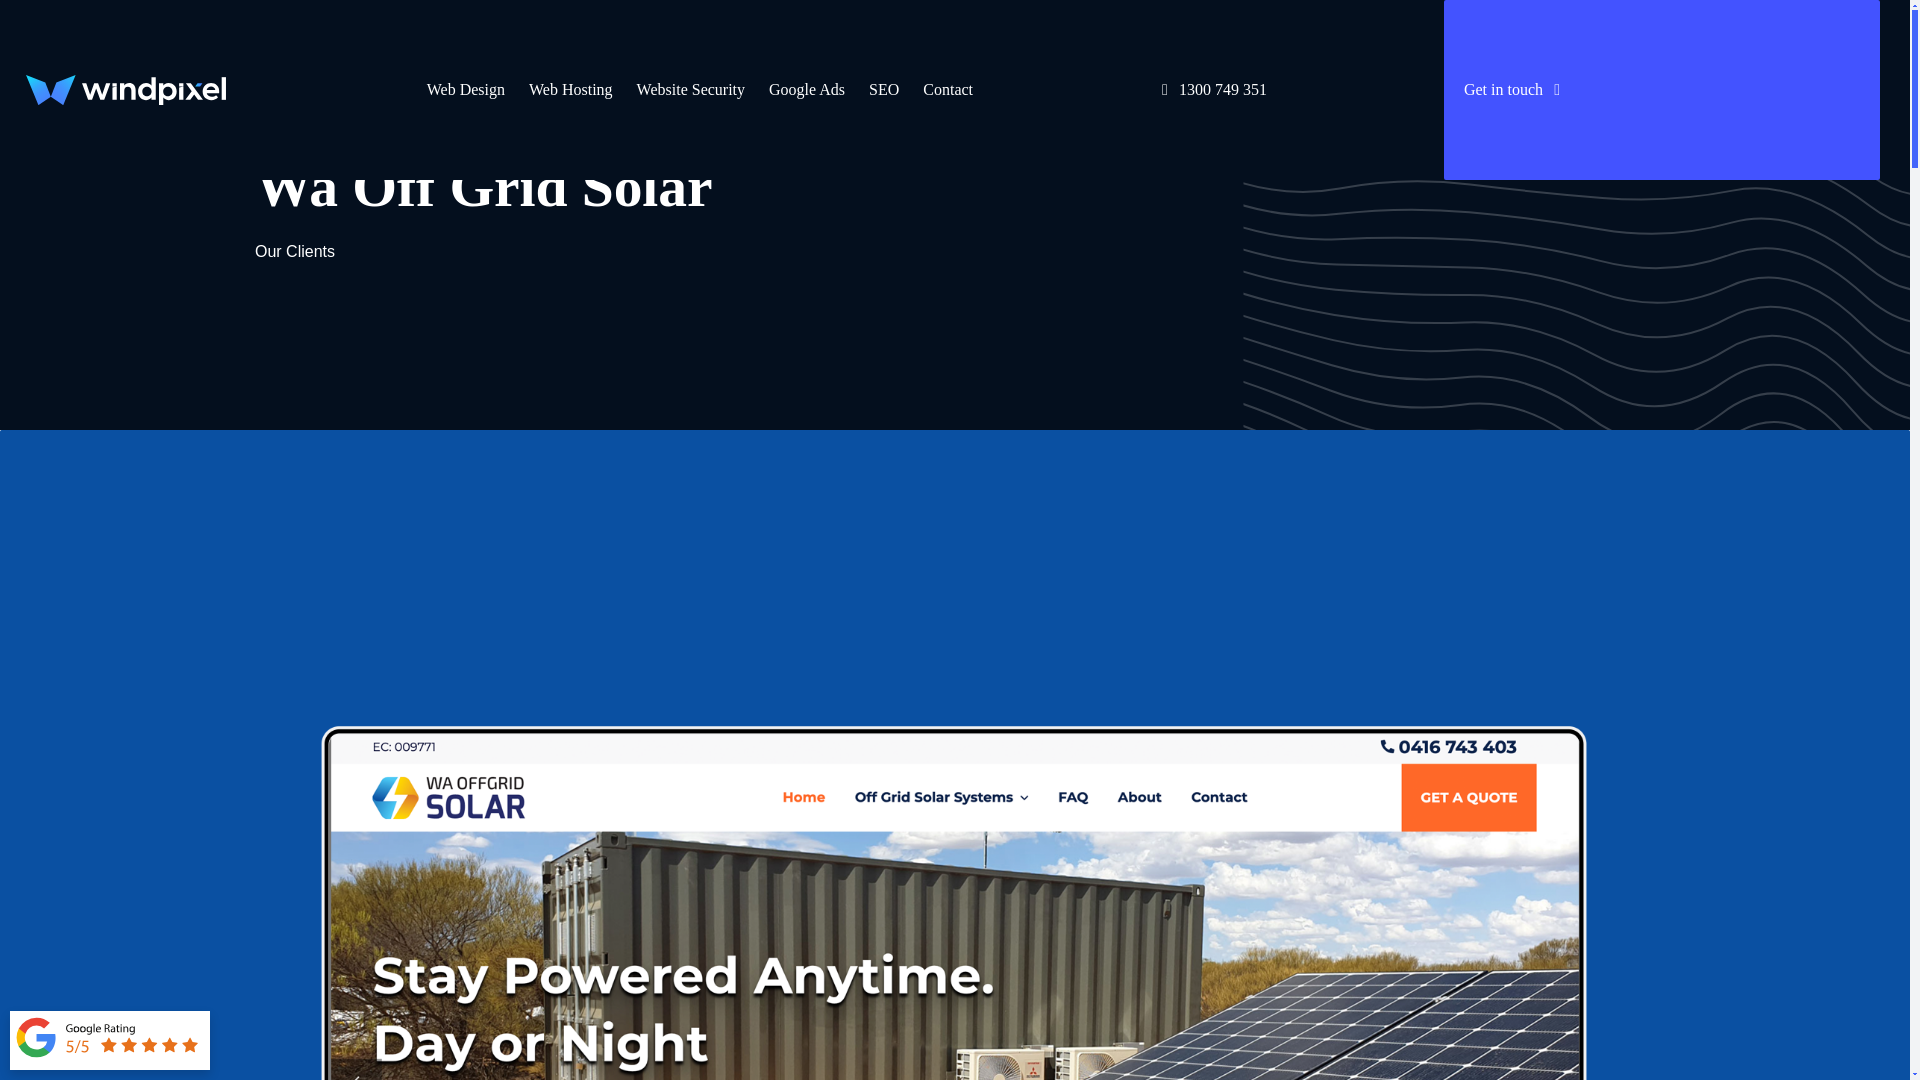 Image resolution: width=1920 pixels, height=1080 pixels. I want to click on google-reviews, so click(110, 1038).